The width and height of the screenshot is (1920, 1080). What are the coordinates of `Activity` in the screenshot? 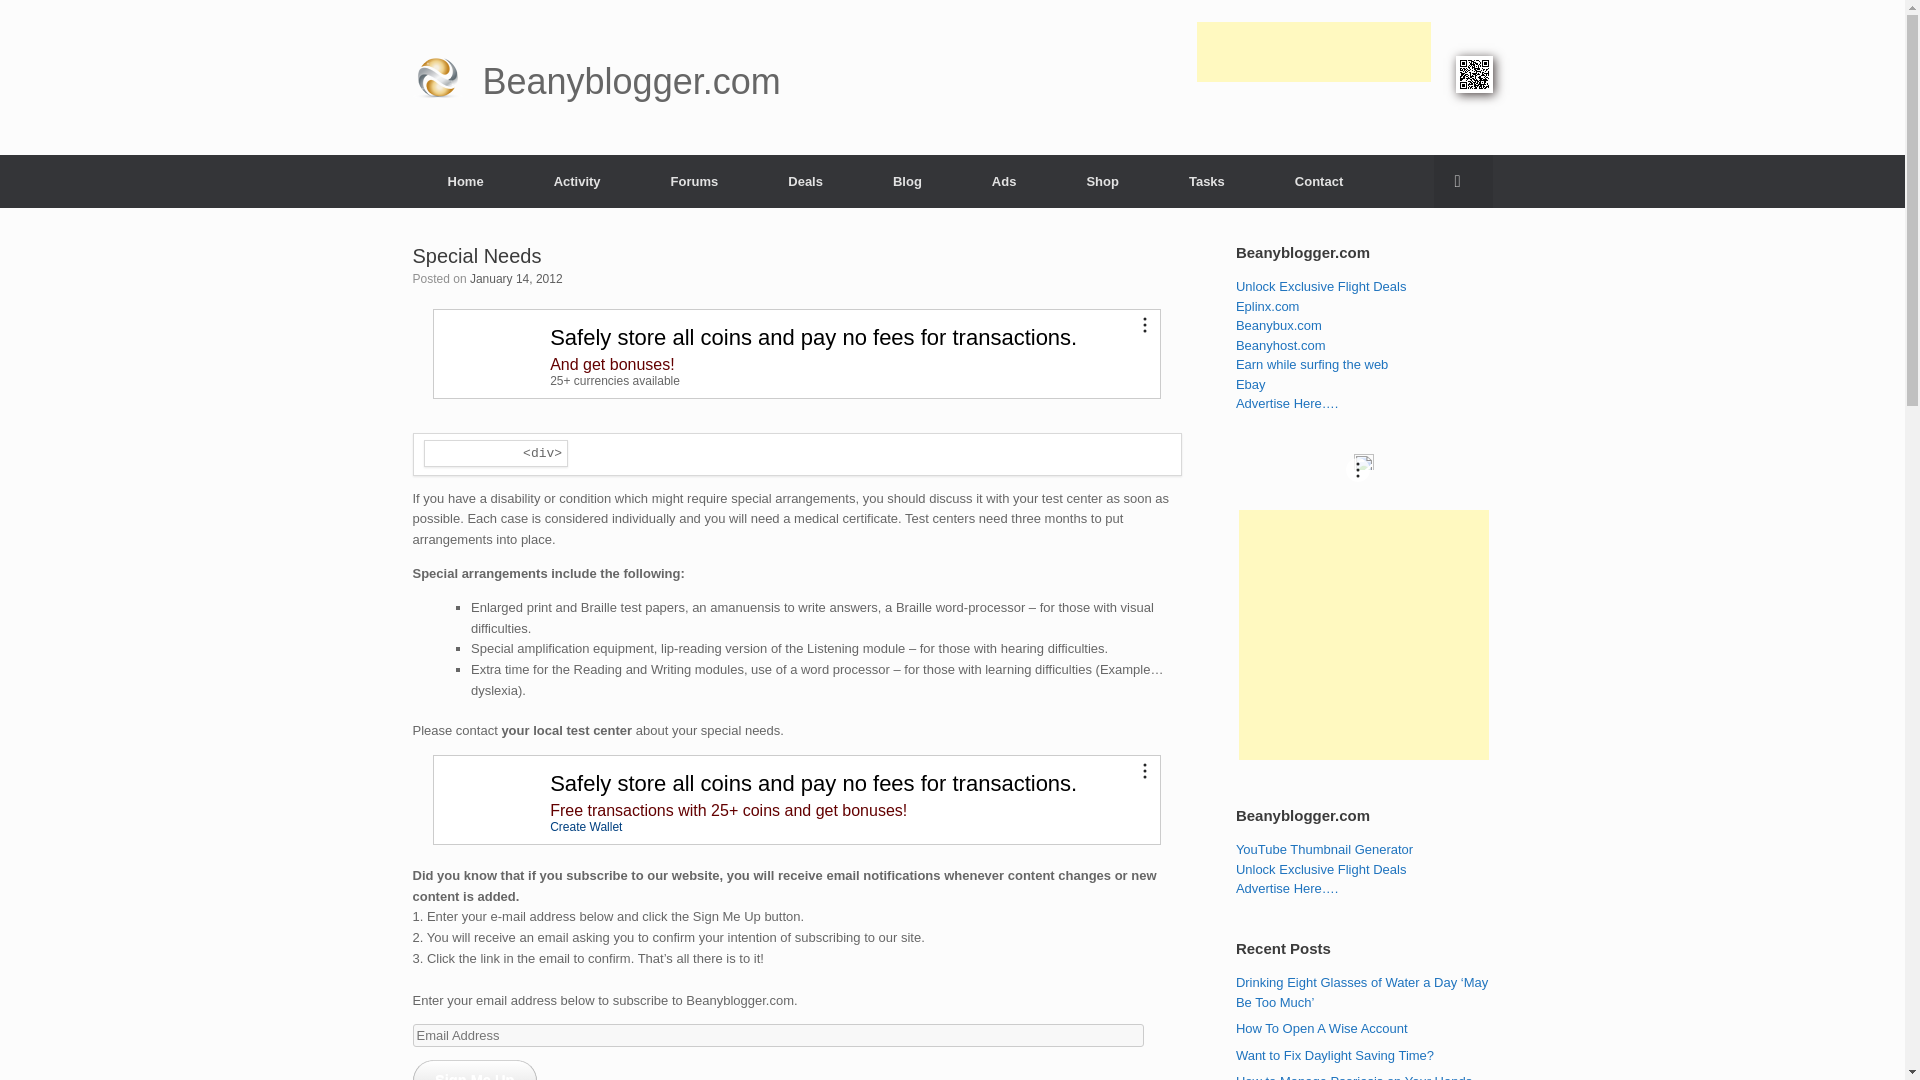 It's located at (576, 180).